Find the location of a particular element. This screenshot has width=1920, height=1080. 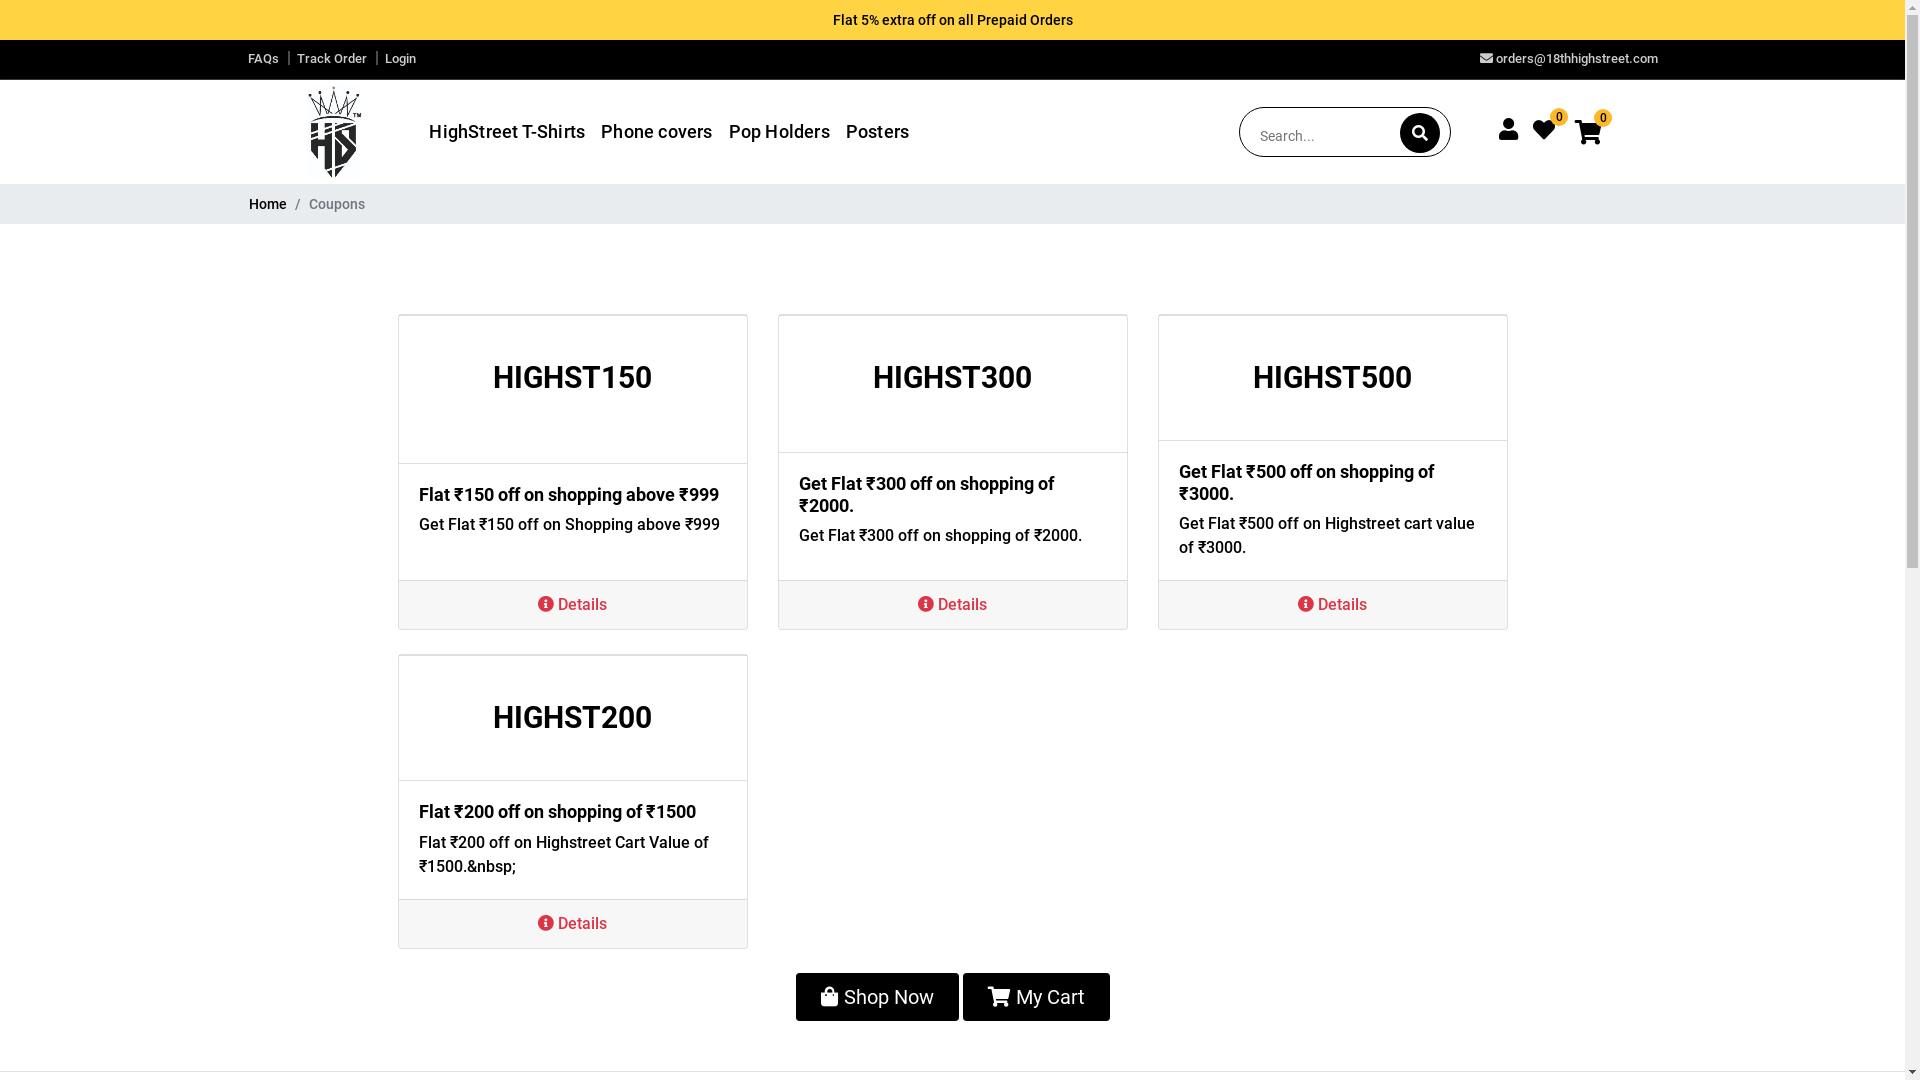

Posters is located at coordinates (878, 132).